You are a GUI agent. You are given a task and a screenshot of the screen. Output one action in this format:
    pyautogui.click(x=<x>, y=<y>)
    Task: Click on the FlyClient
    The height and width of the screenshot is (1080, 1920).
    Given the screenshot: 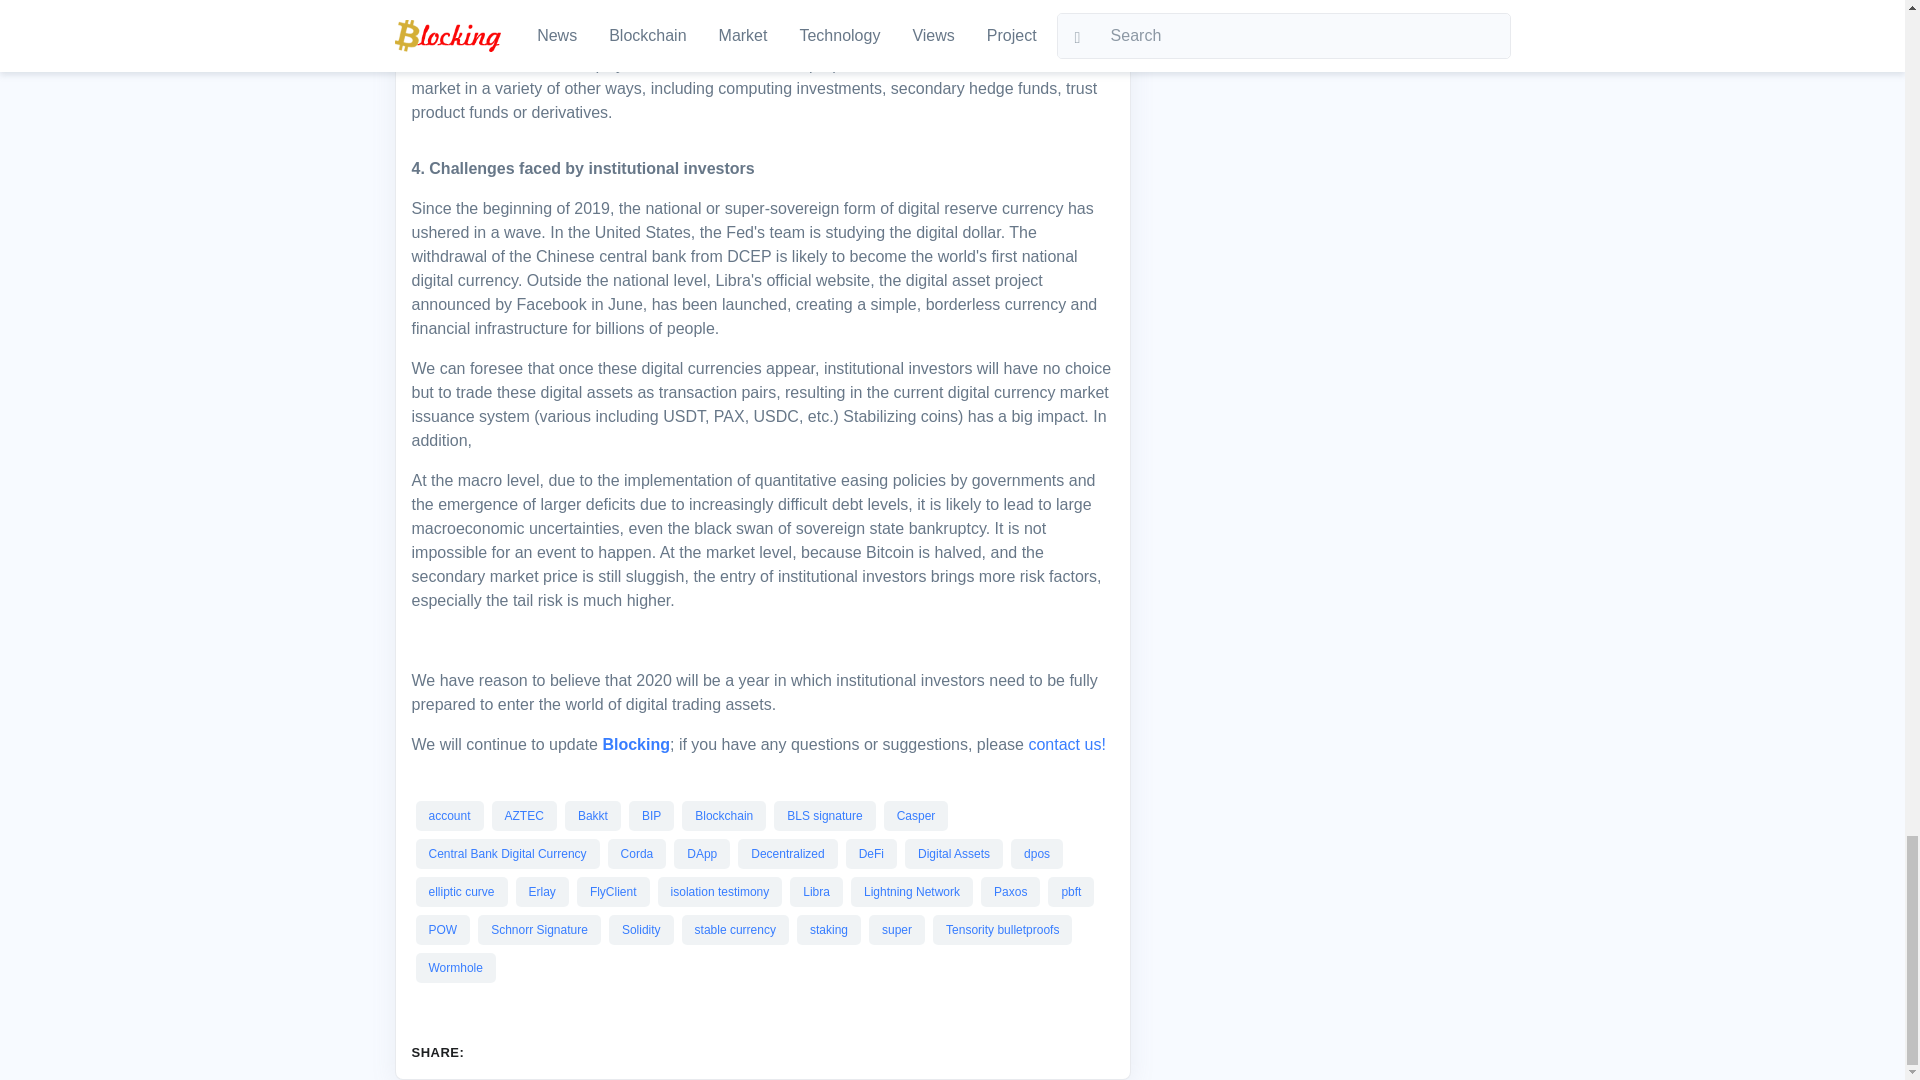 What is the action you would take?
    pyautogui.click(x=613, y=891)
    